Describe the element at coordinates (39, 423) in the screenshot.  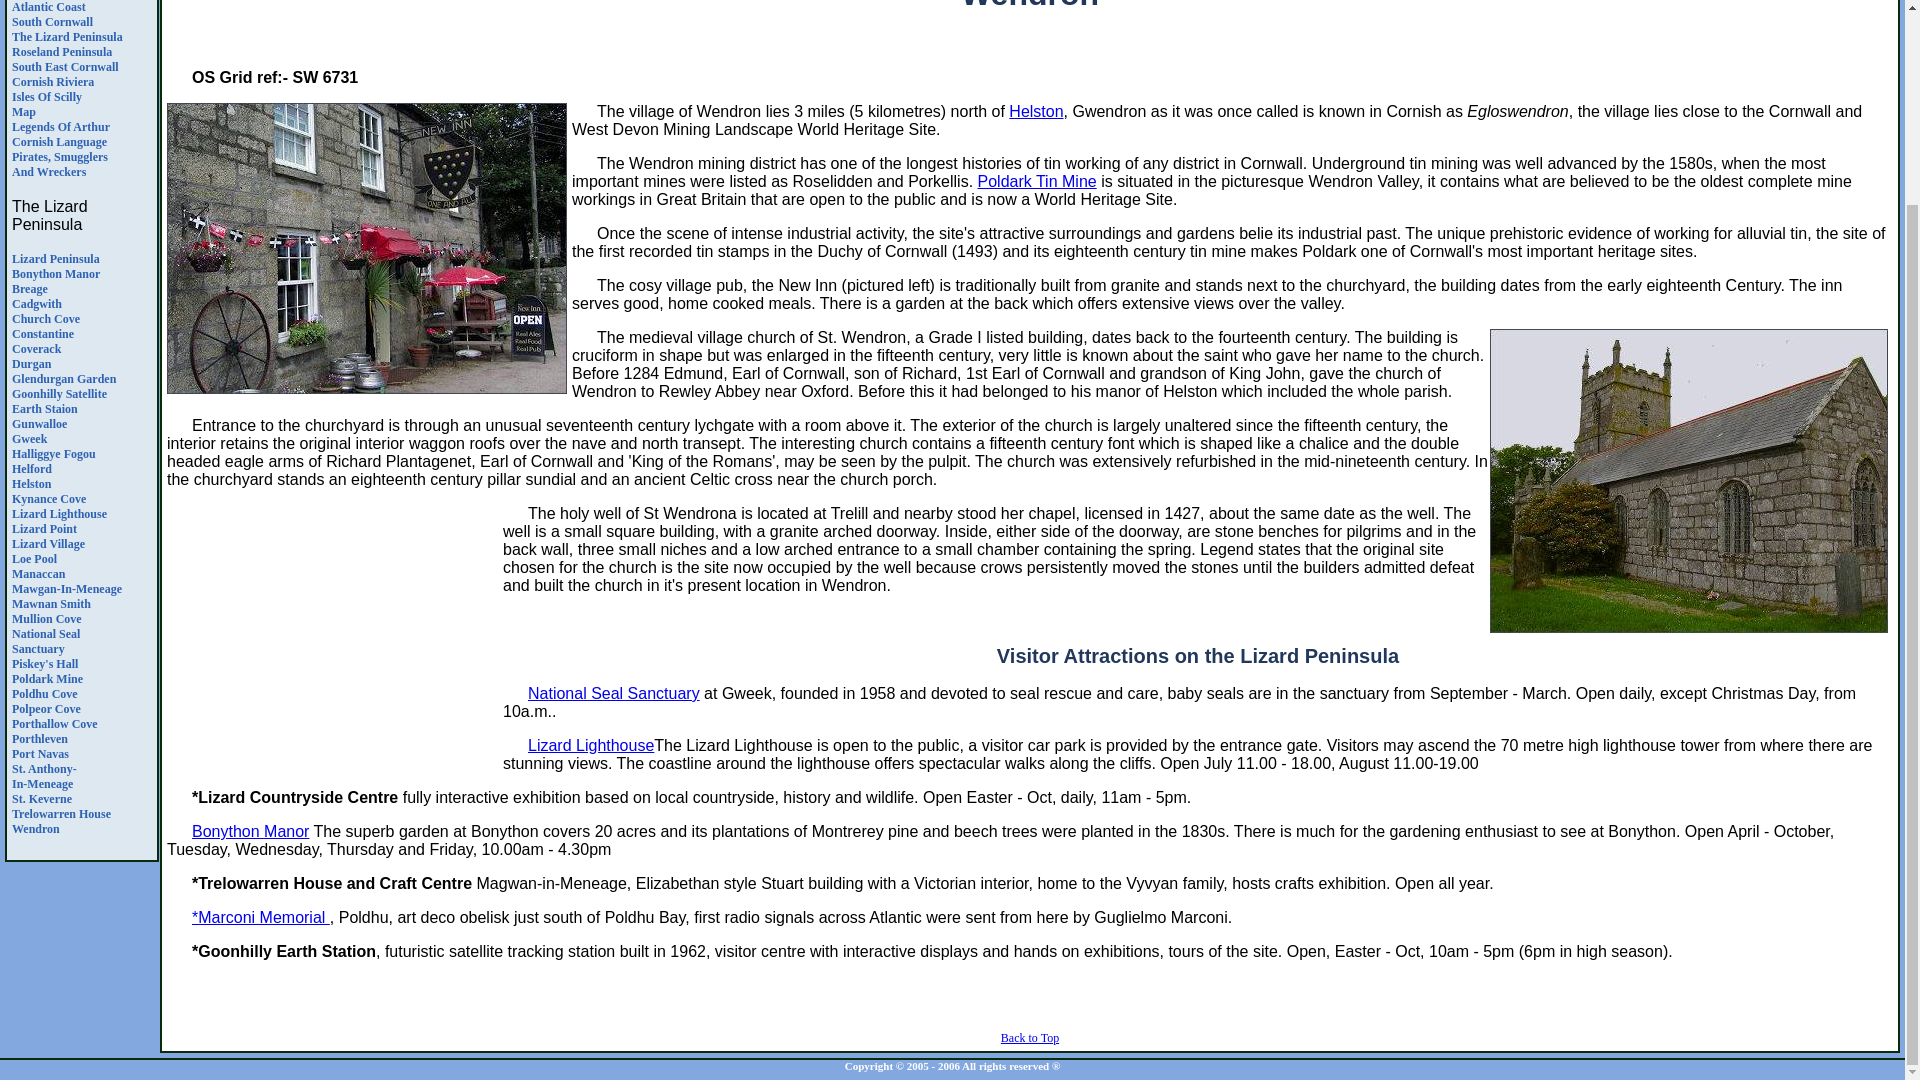
I see `Gunwalloe` at that location.